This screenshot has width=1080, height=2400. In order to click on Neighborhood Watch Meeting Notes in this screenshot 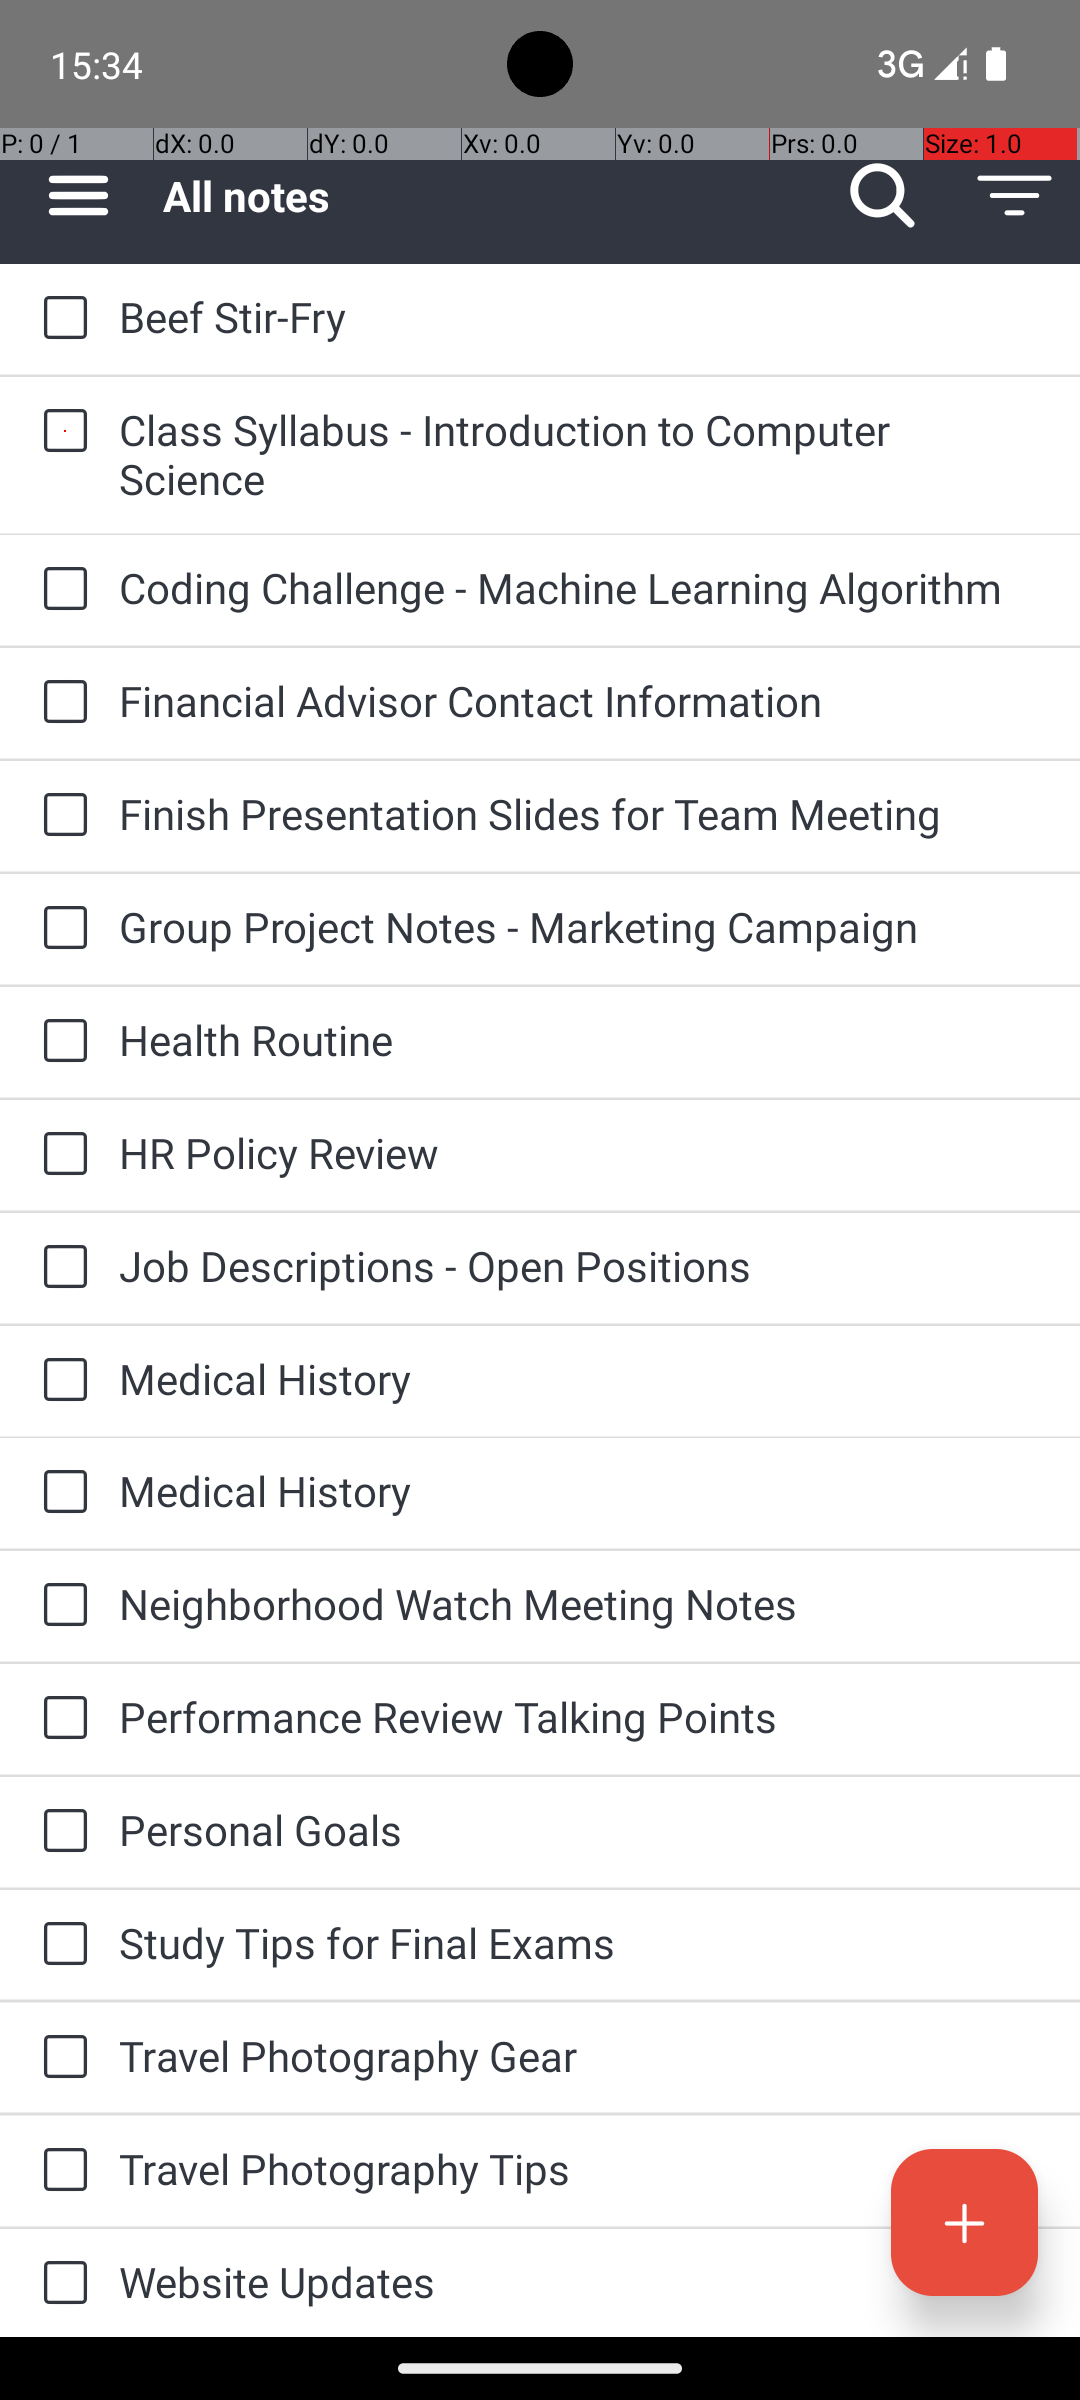, I will do `click(580, 1604)`.